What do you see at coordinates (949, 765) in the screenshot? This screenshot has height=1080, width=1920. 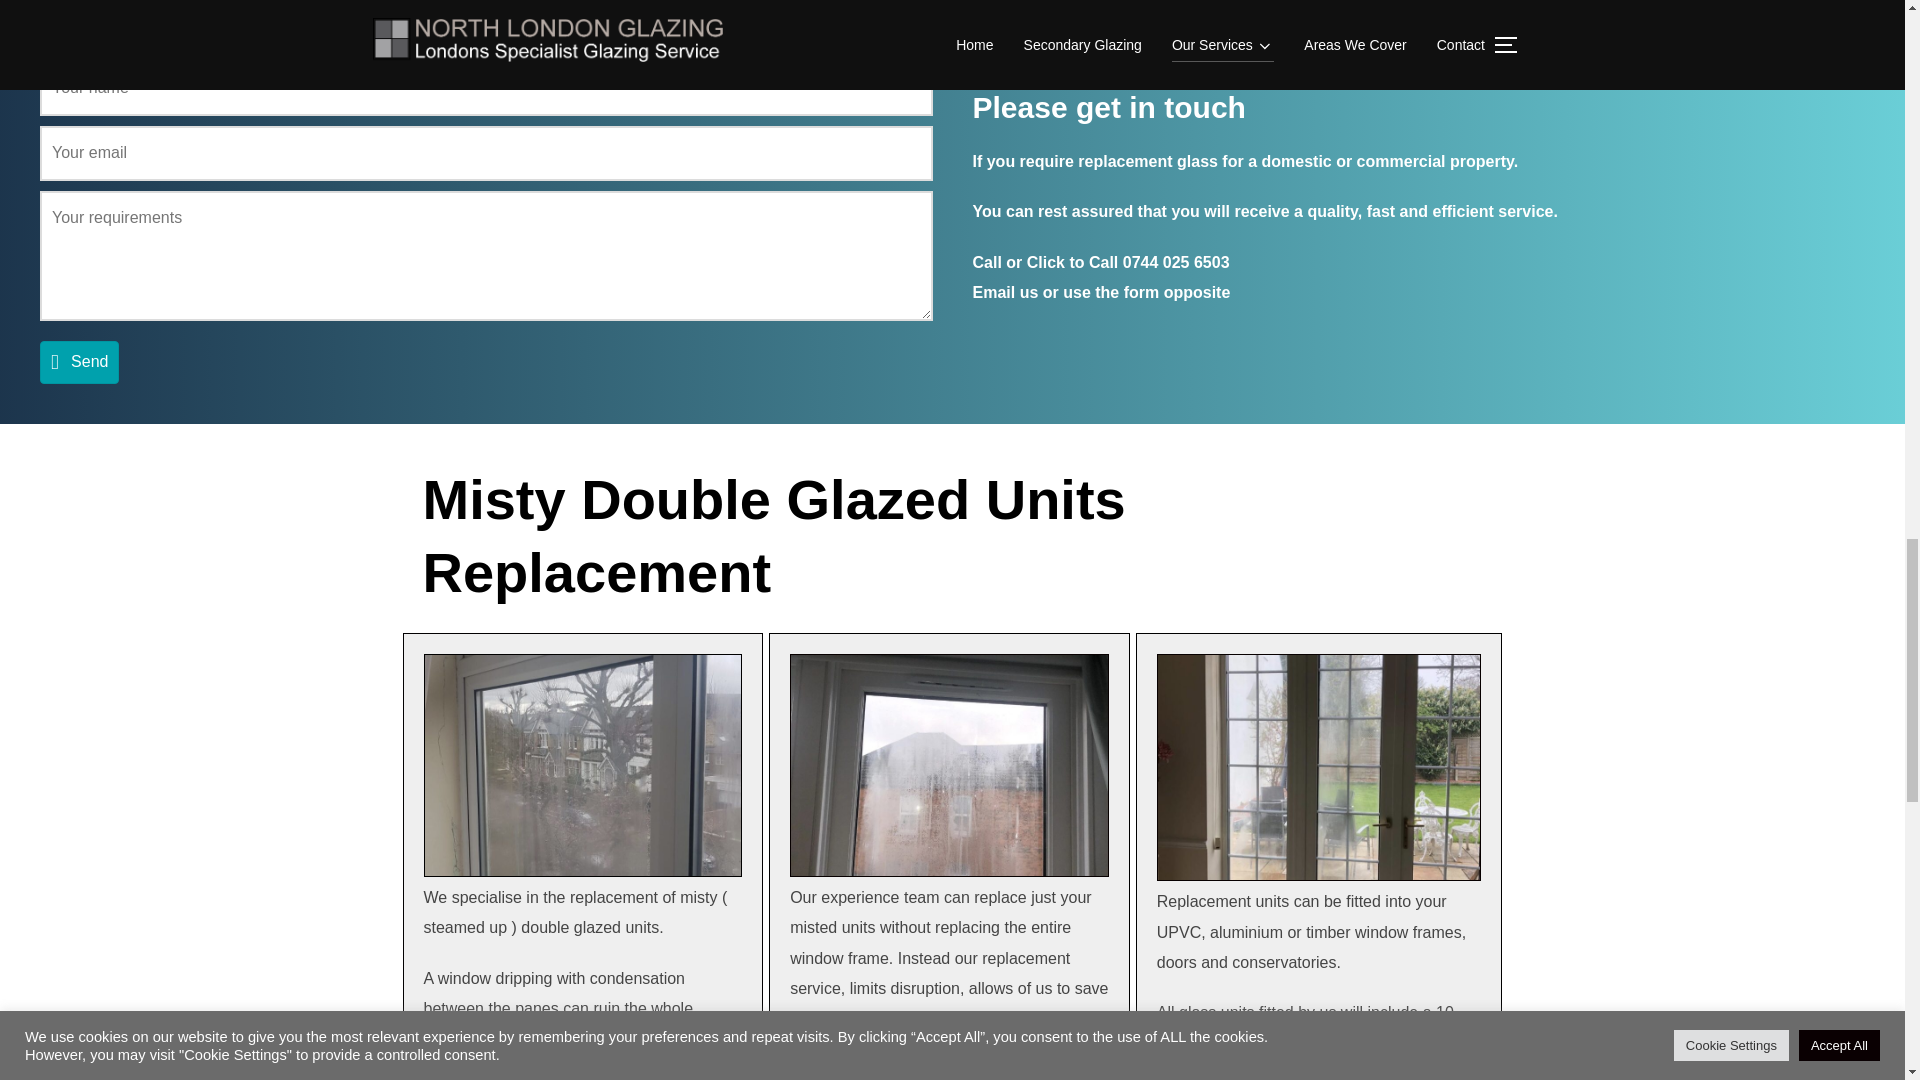 I see `Replacement of misty units` at bounding box center [949, 765].